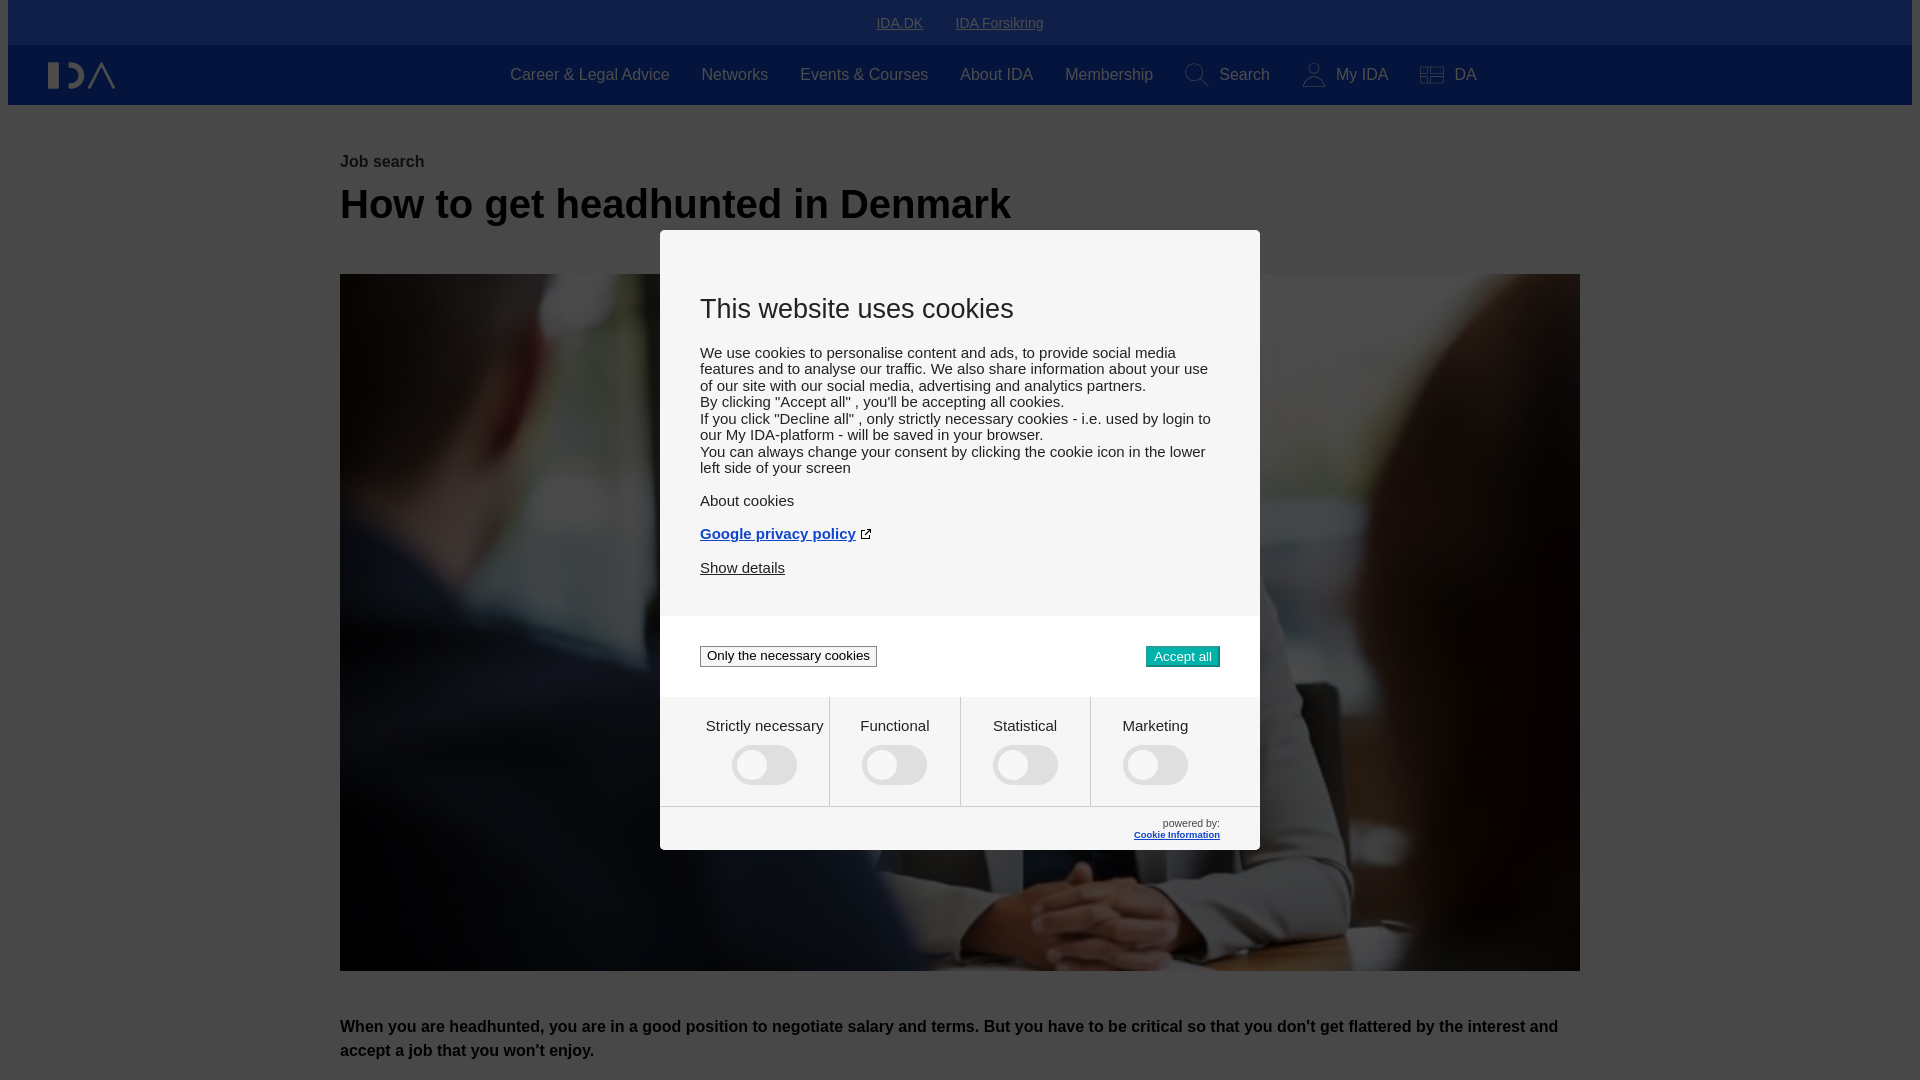  I want to click on Show details, so click(742, 559).